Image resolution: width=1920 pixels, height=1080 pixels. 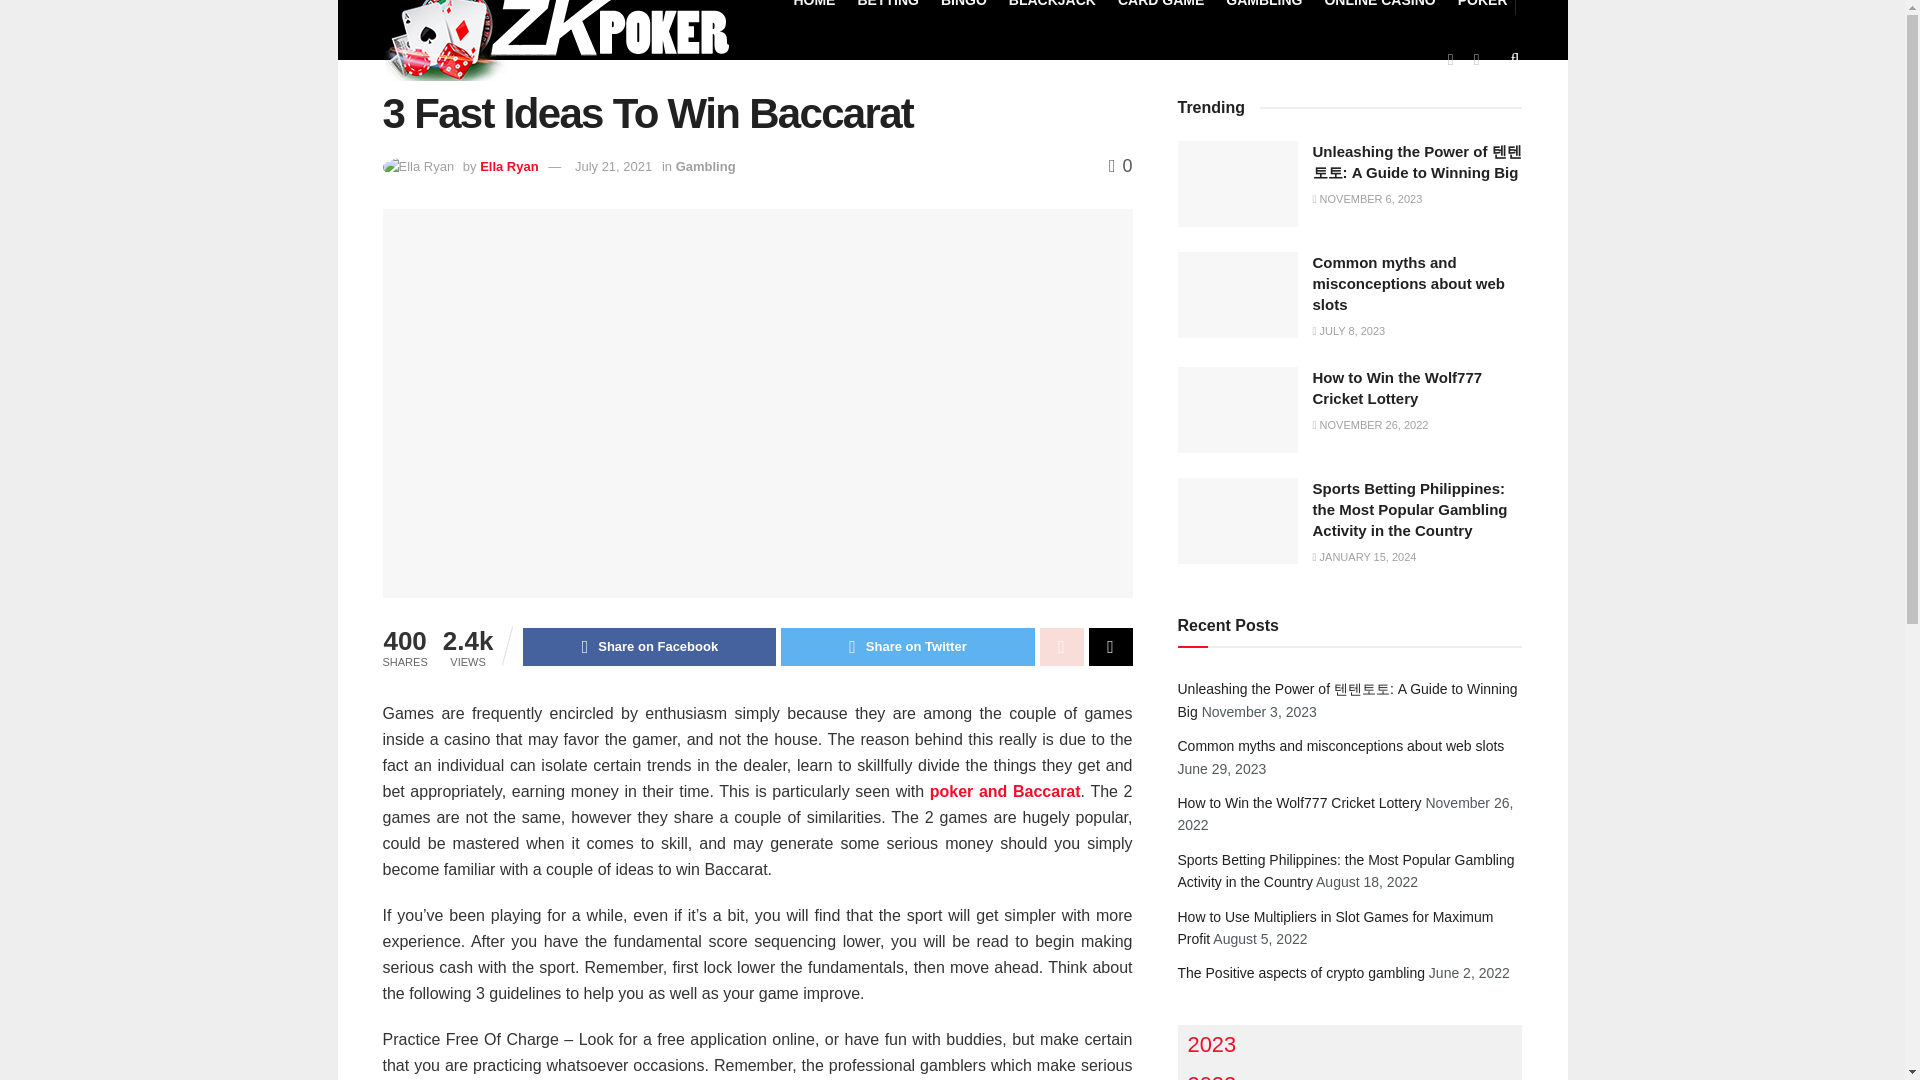 What do you see at coordinates (1379, 15) in the screenshot?
I see `ONLINE CASINO` at bounding box center [1379, 15].